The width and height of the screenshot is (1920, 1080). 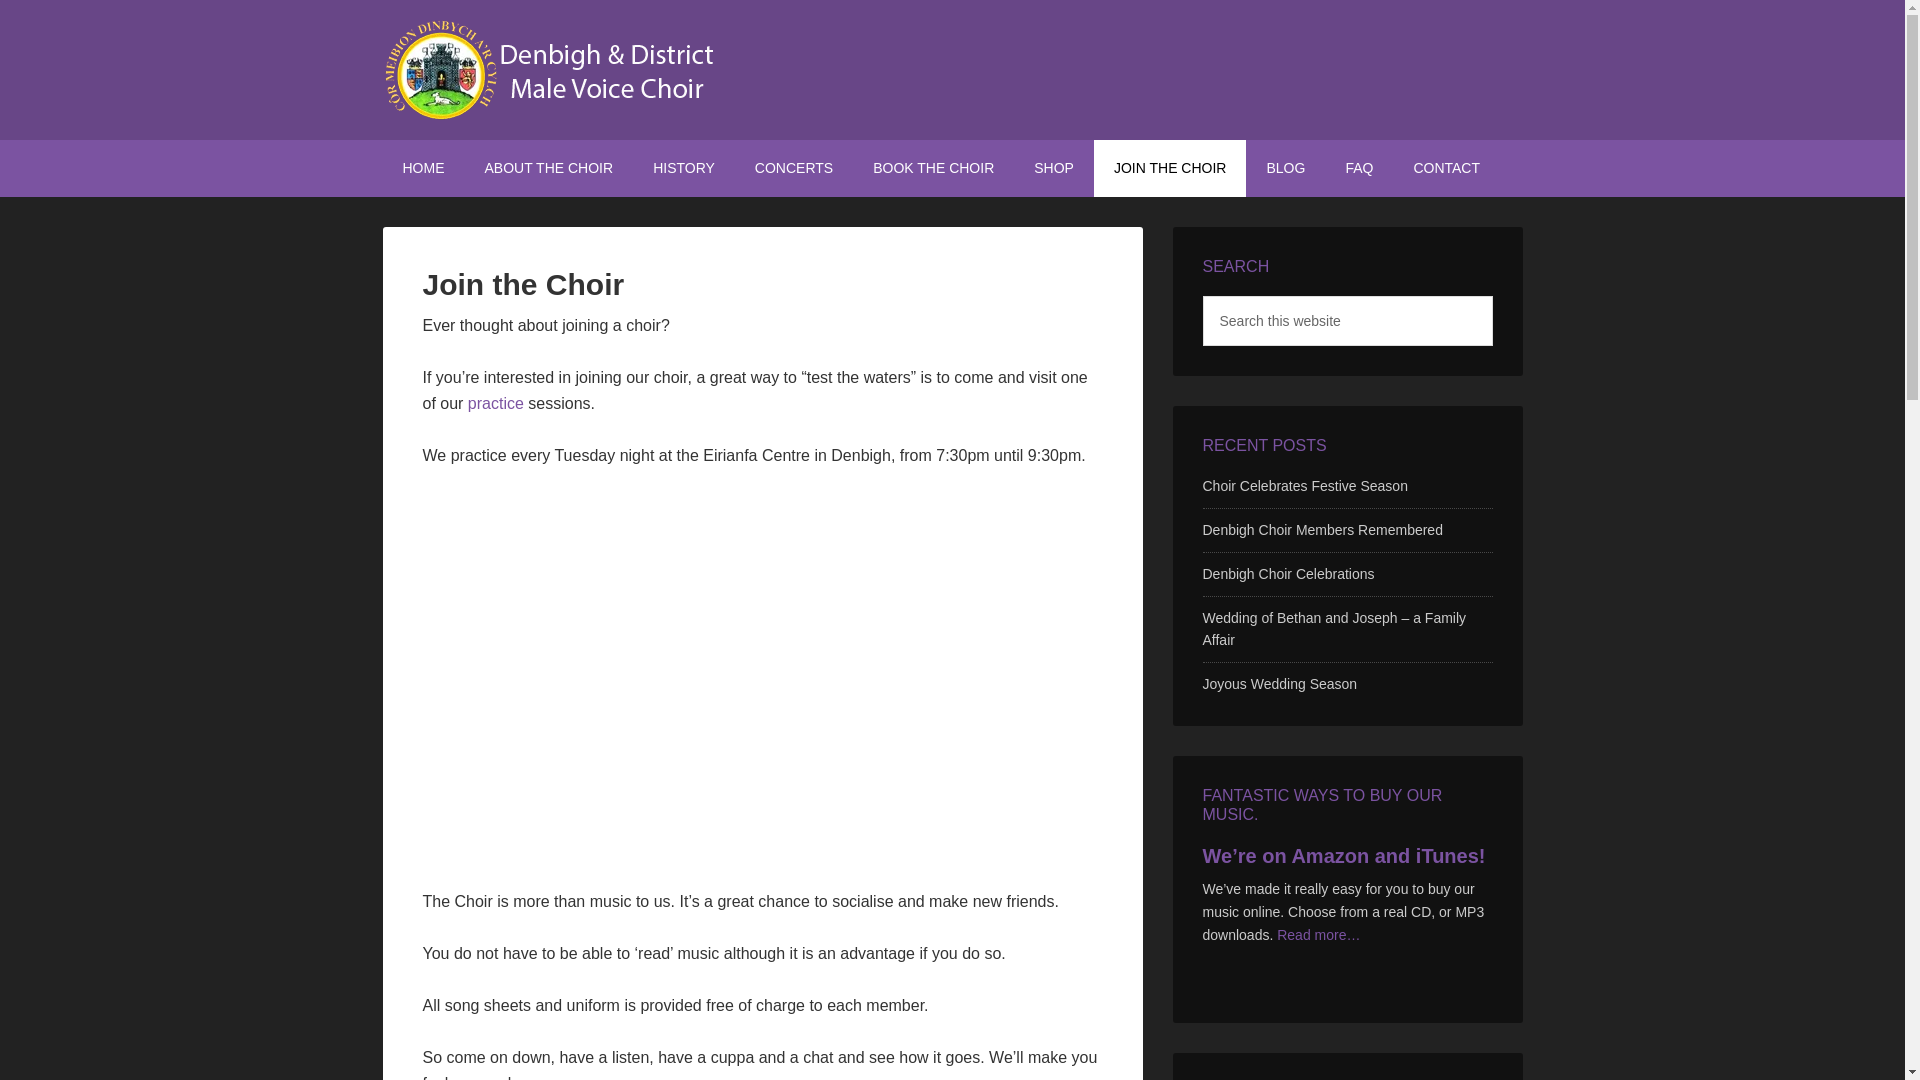 I want to click on CONCERTS, so click(x=794, y=168).